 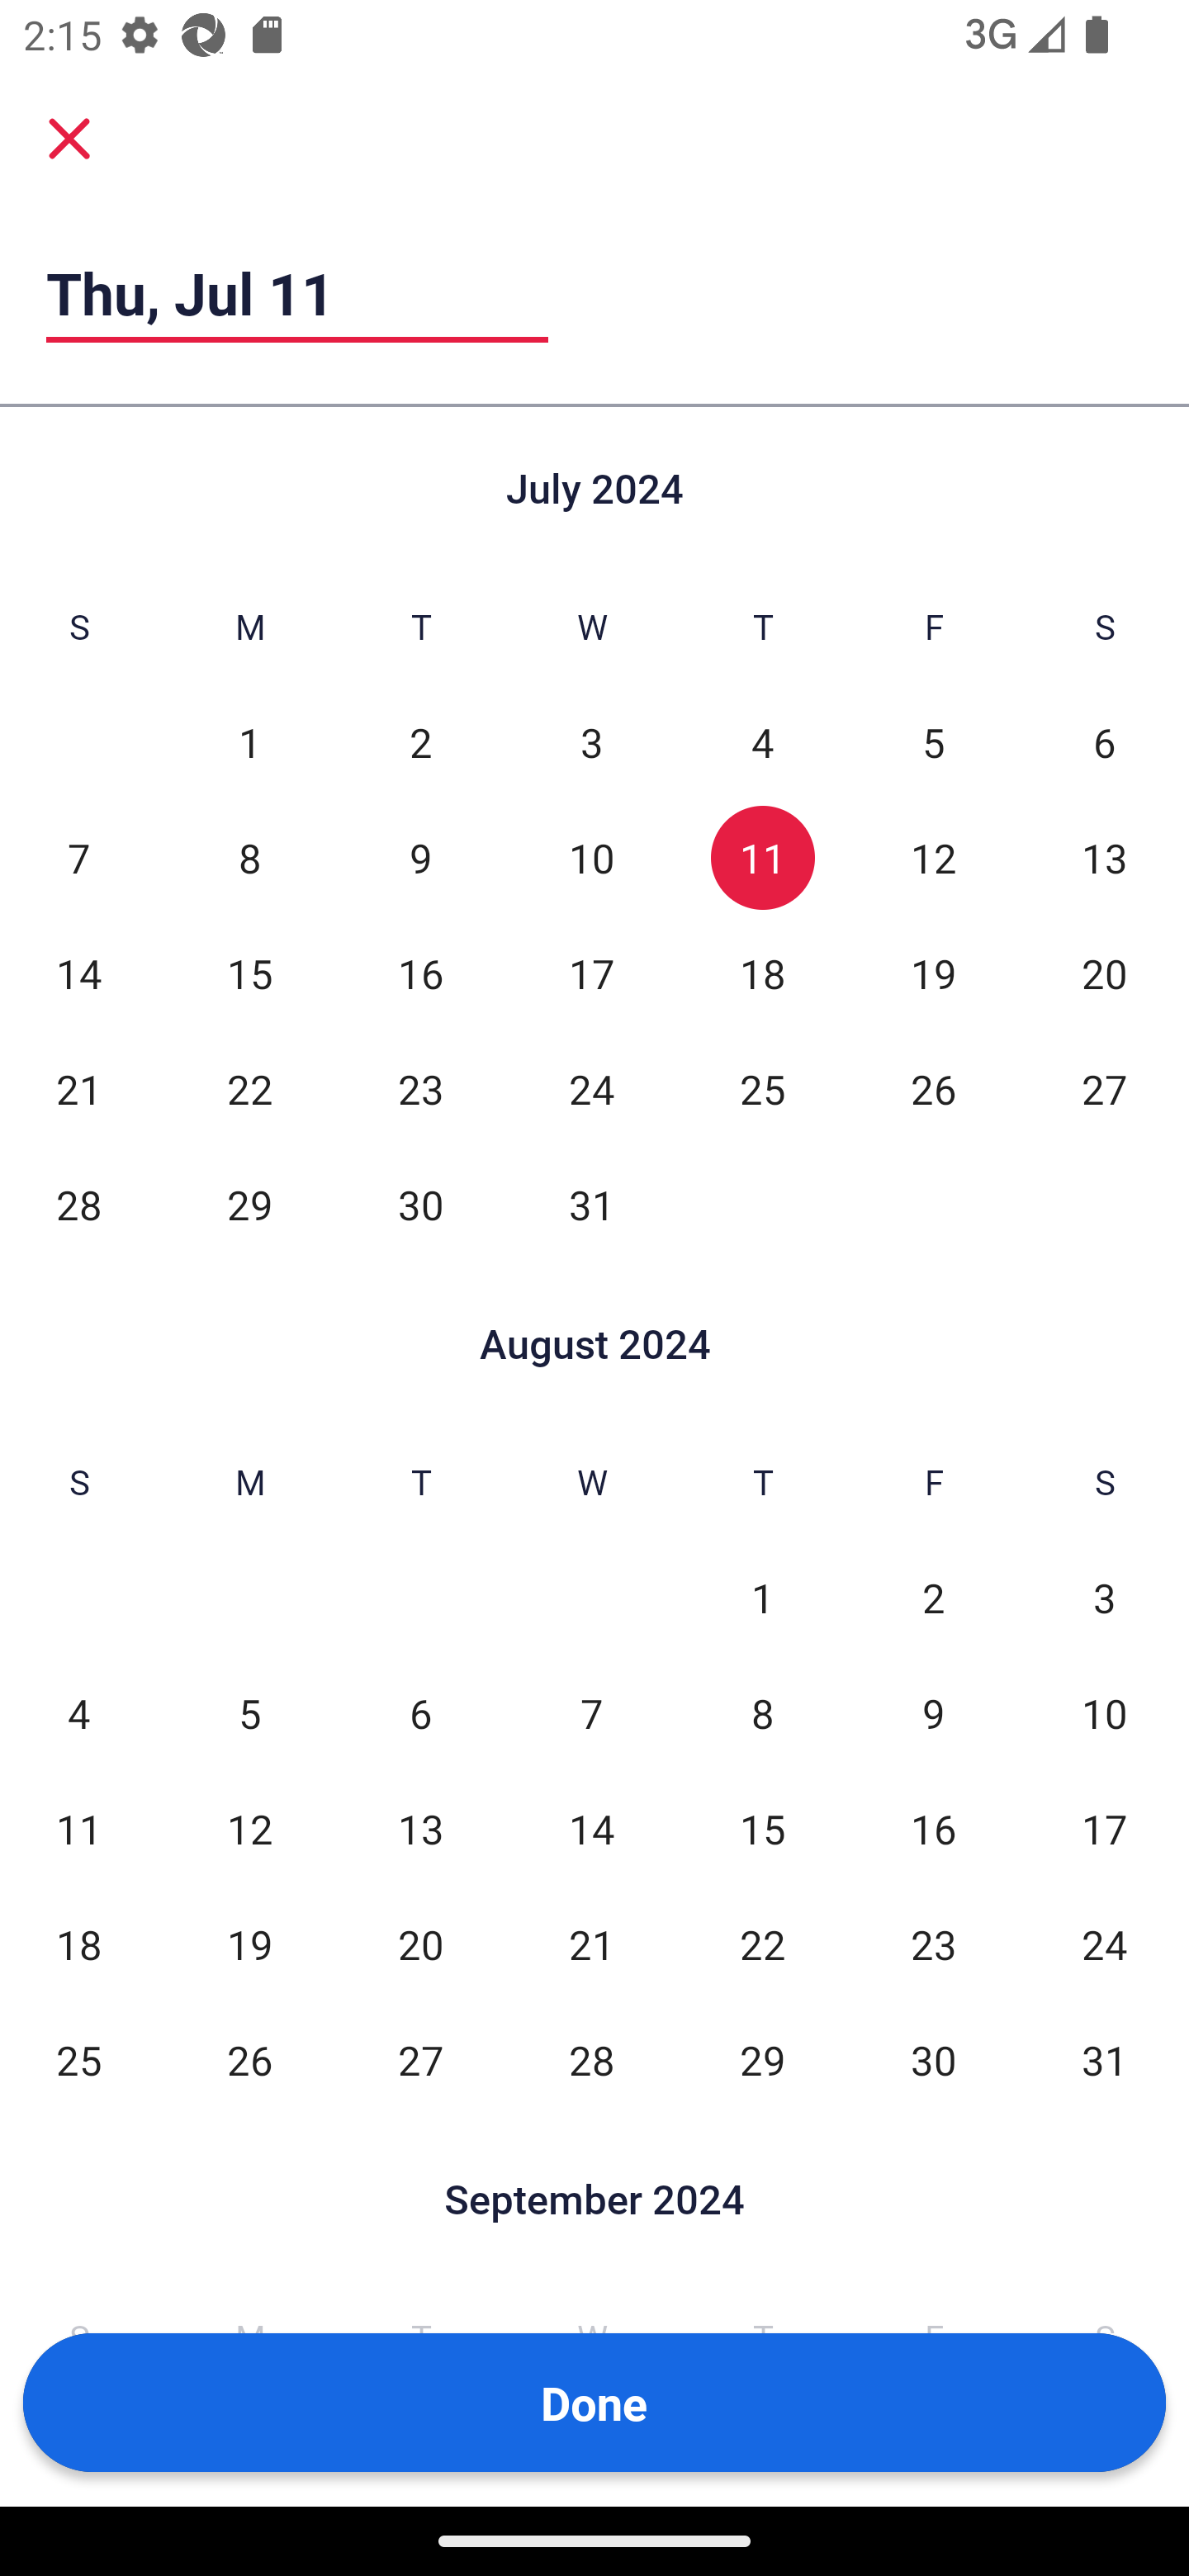 I want to click on 14 Sun, Jul 14, Not Selected, so click(x=78, y=973).